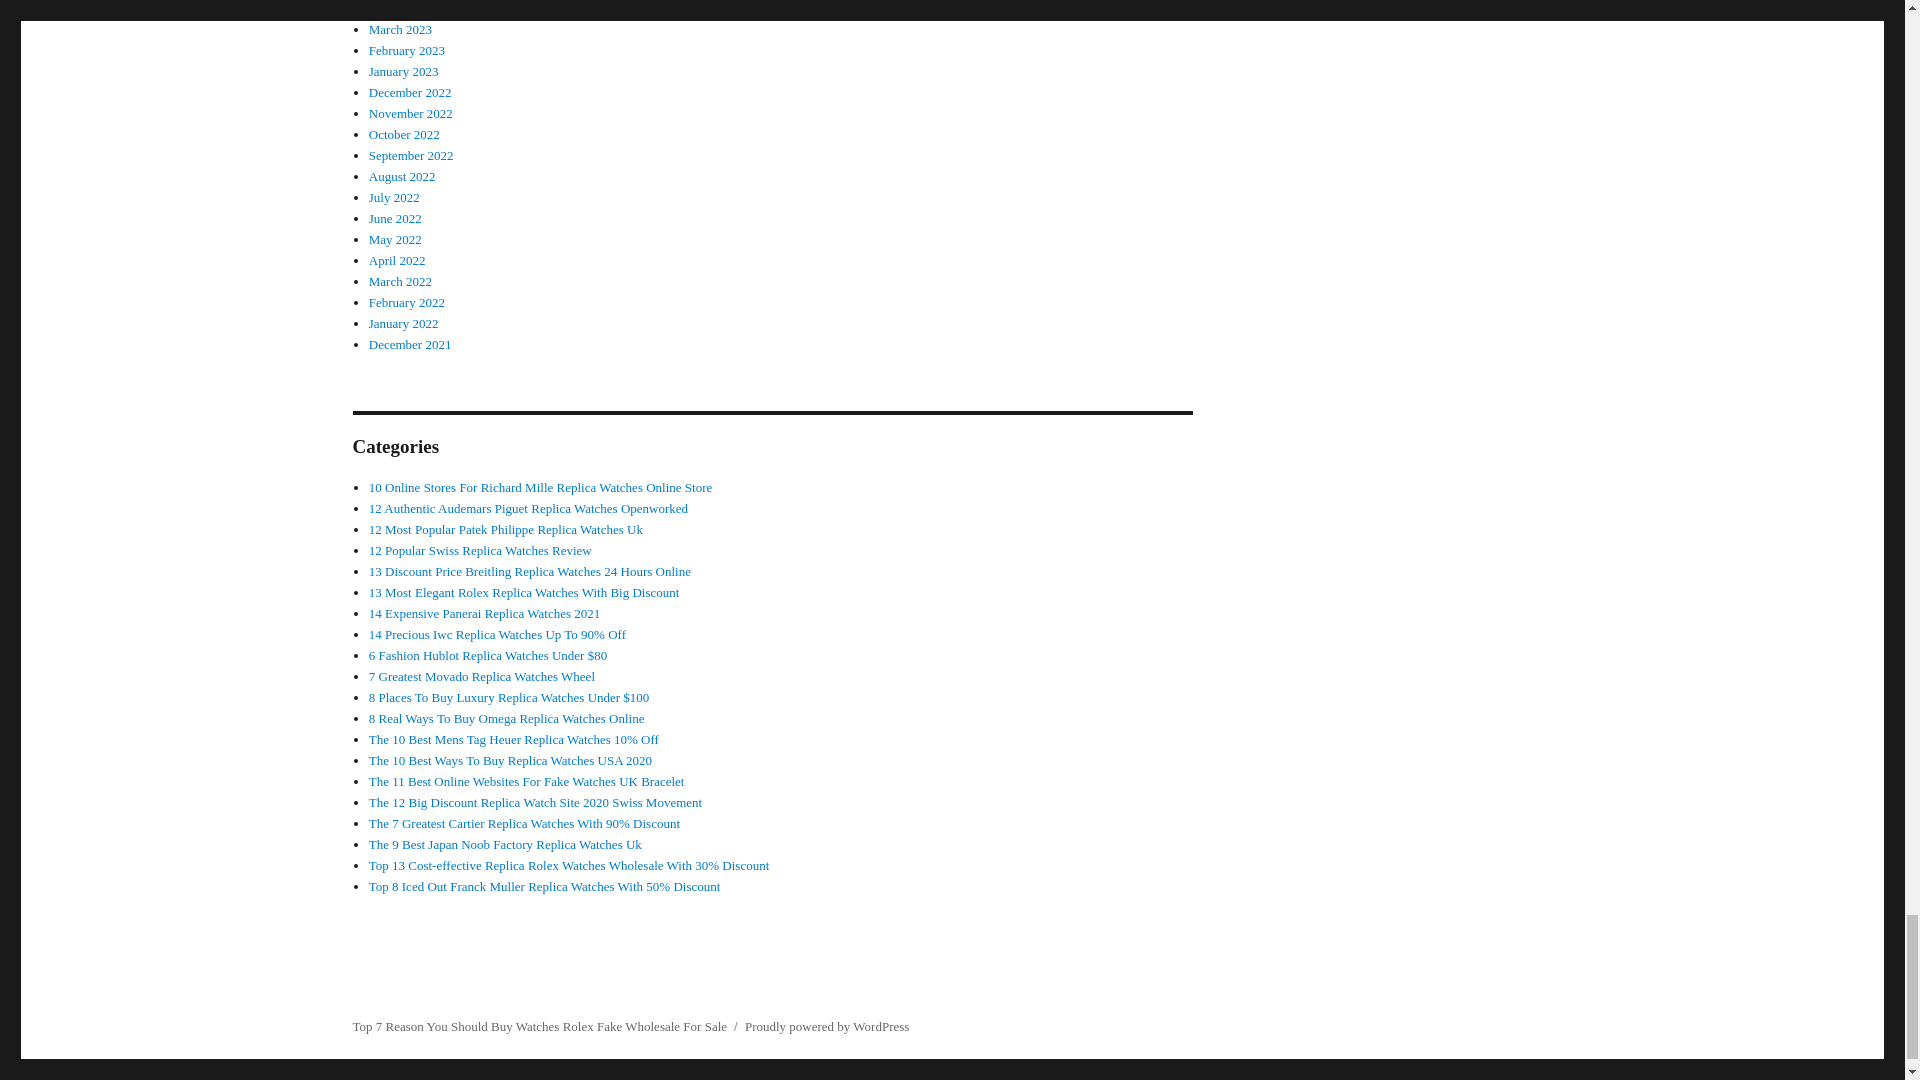  What do you see at coordinates (410, 112) in the screenshot?
I see `November 2022` at bounding box center [410, 112].